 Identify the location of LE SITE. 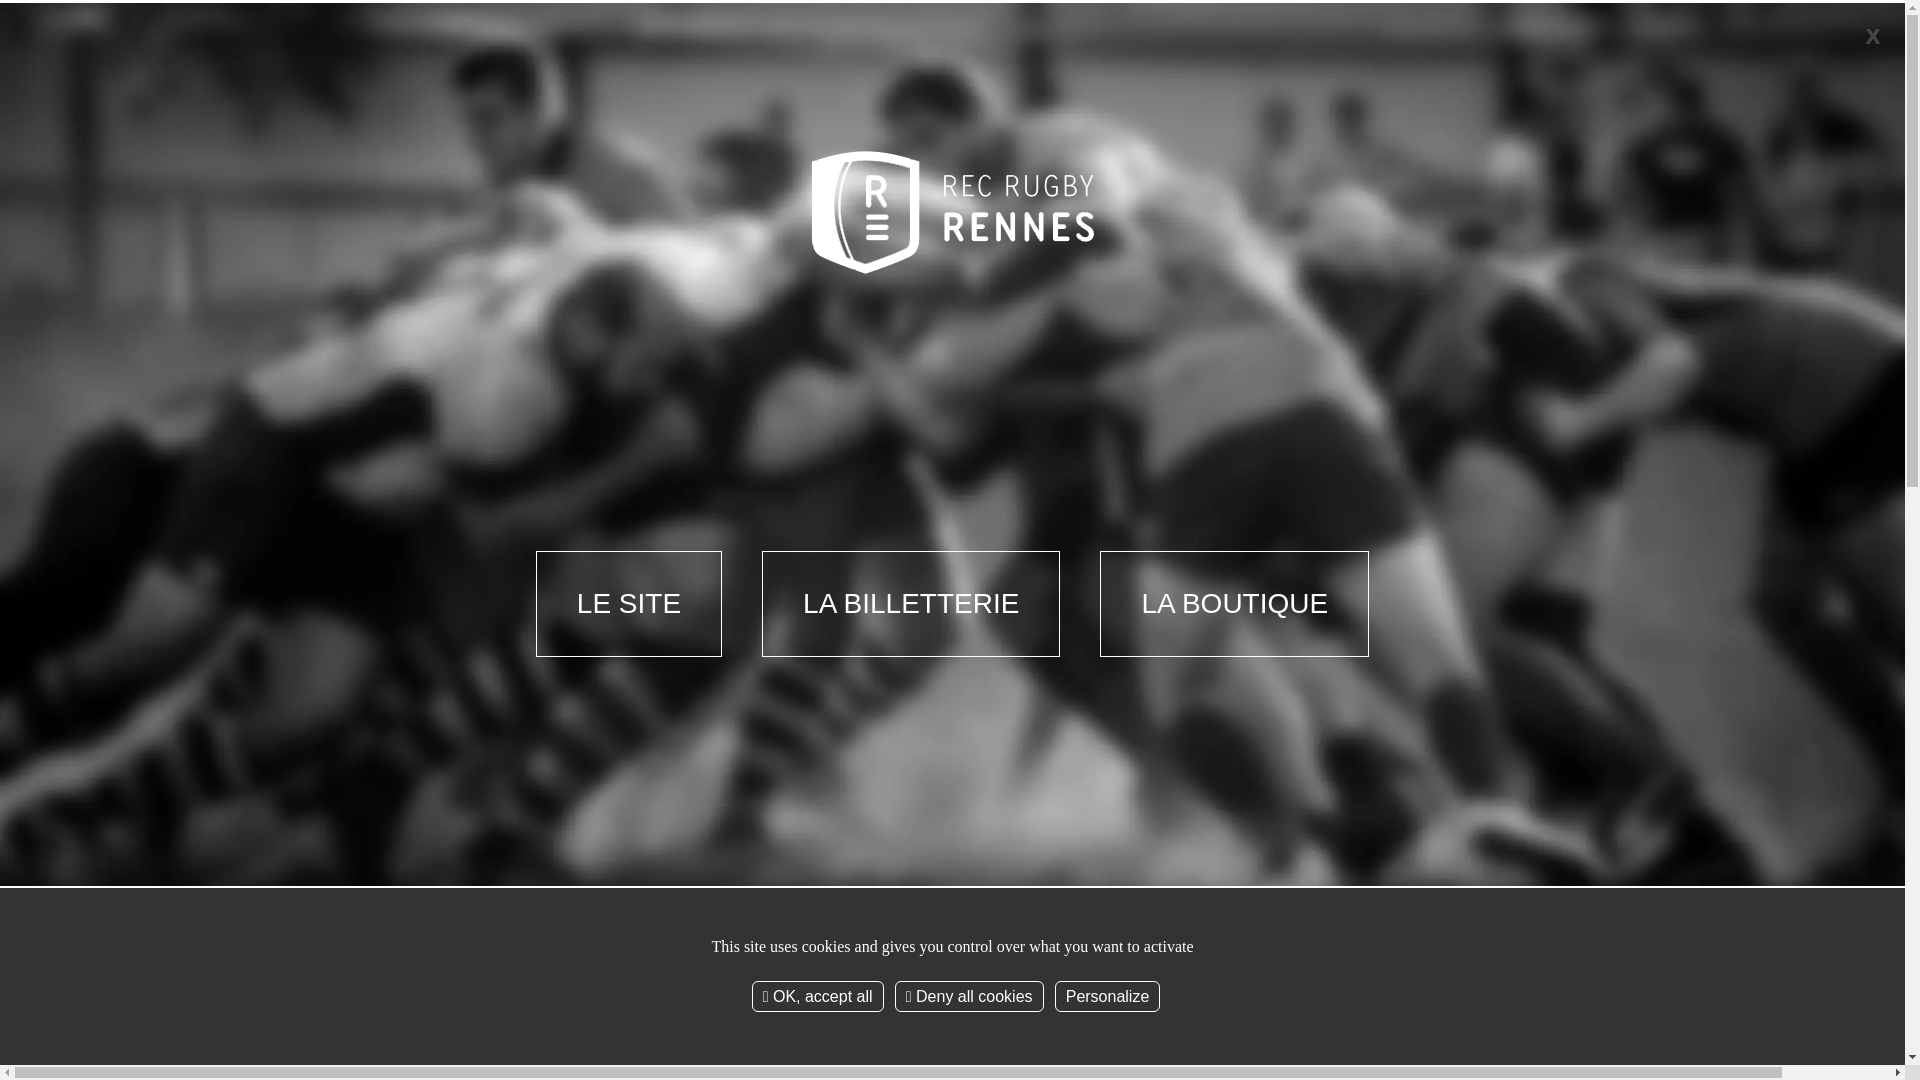
(629, 604).